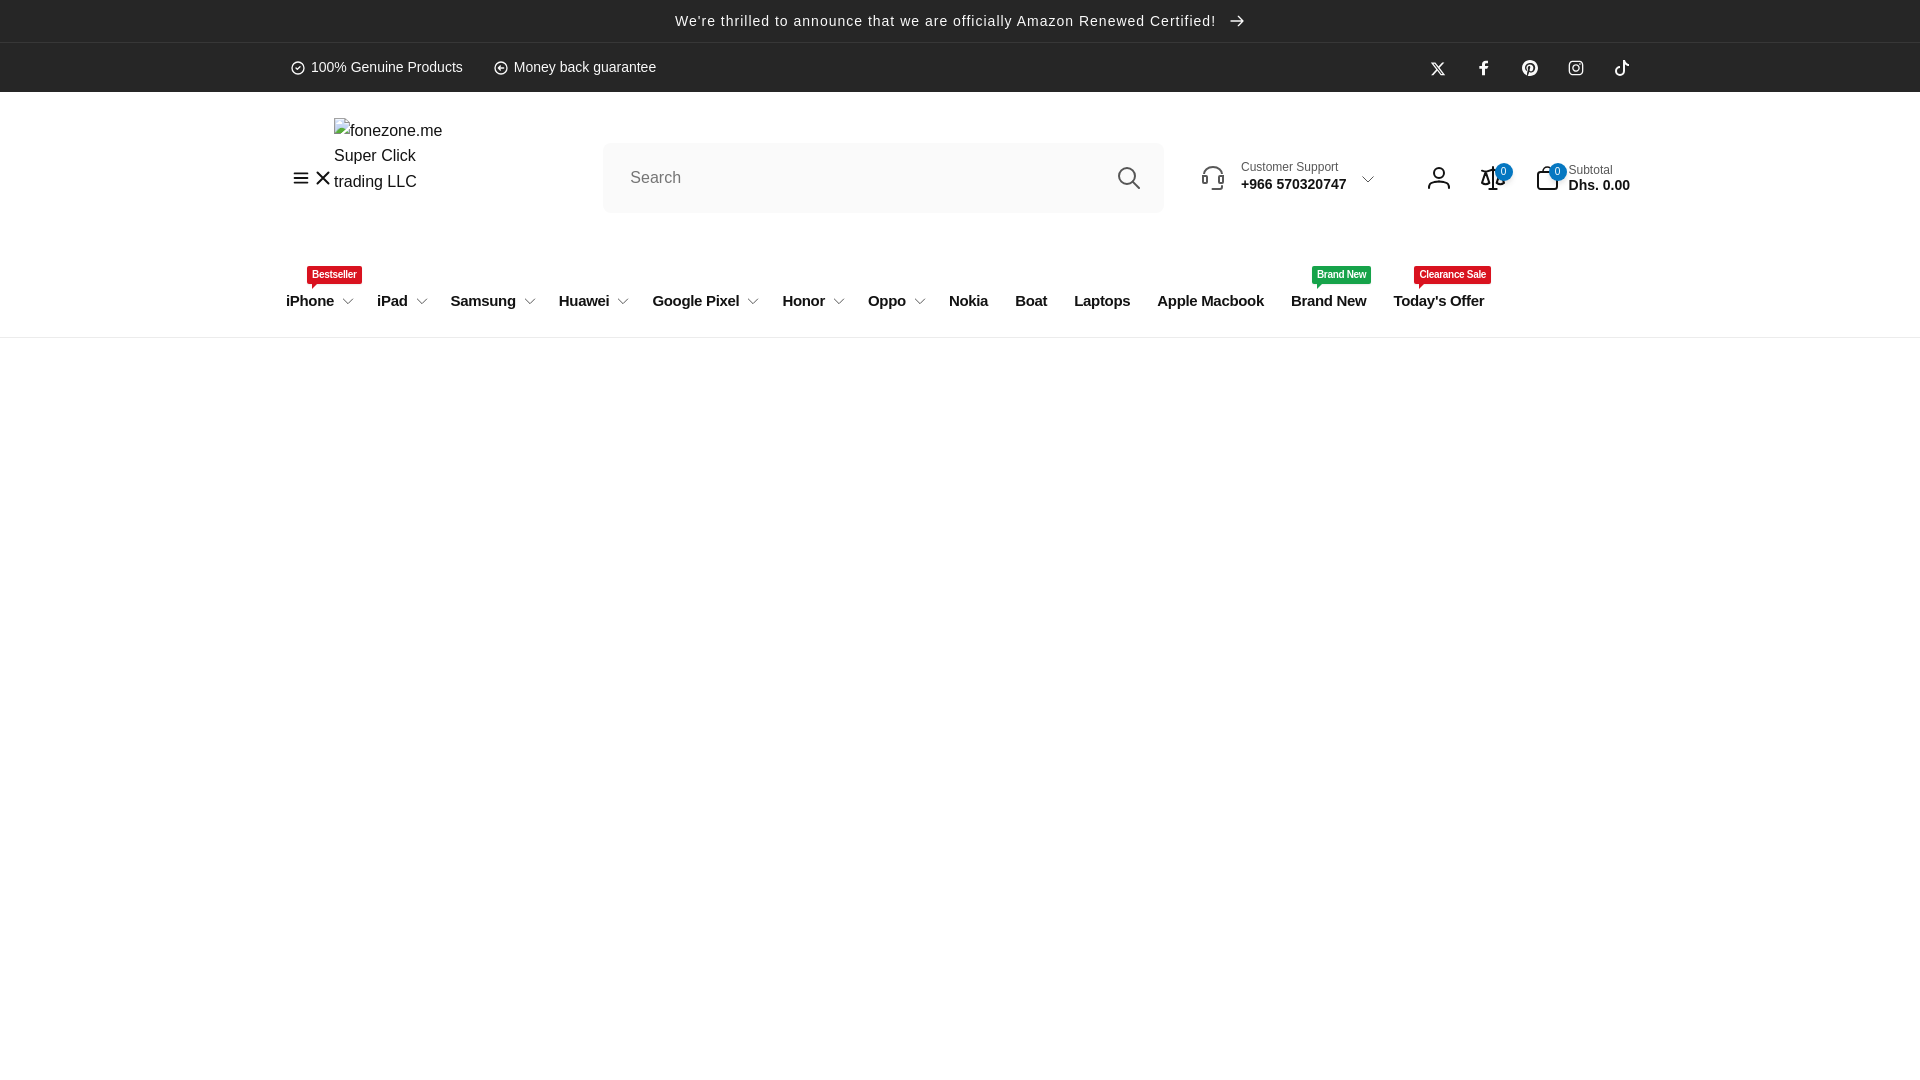 Image resolution: width=1920 pixels, height=1080 pixels. What do you see at coordinates (1576, 68) in the screenshot?
I see `Instagram` at bounding box center [1576, 68].